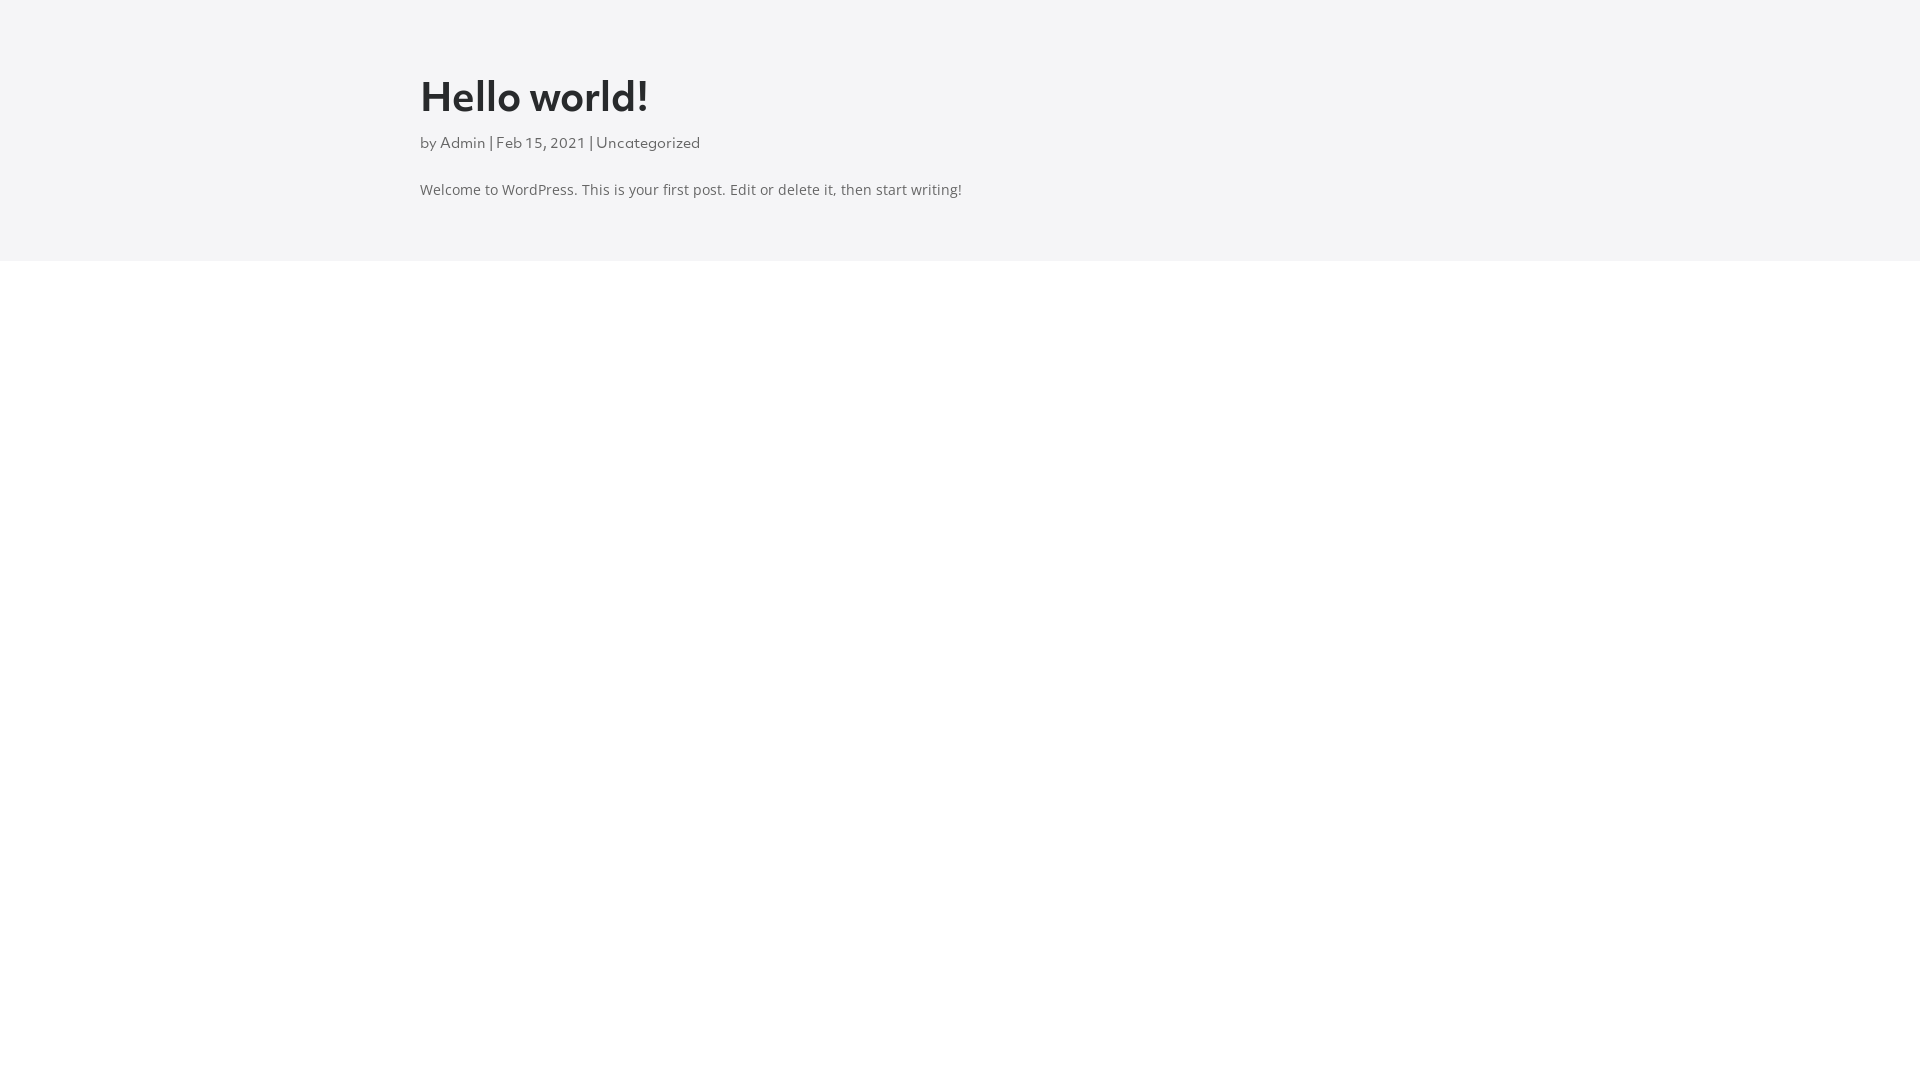 This screenshot has height=1080, width=1920. Describe the element at coordinates (463, 144) in the screenshot. I see `Admin` at that location.